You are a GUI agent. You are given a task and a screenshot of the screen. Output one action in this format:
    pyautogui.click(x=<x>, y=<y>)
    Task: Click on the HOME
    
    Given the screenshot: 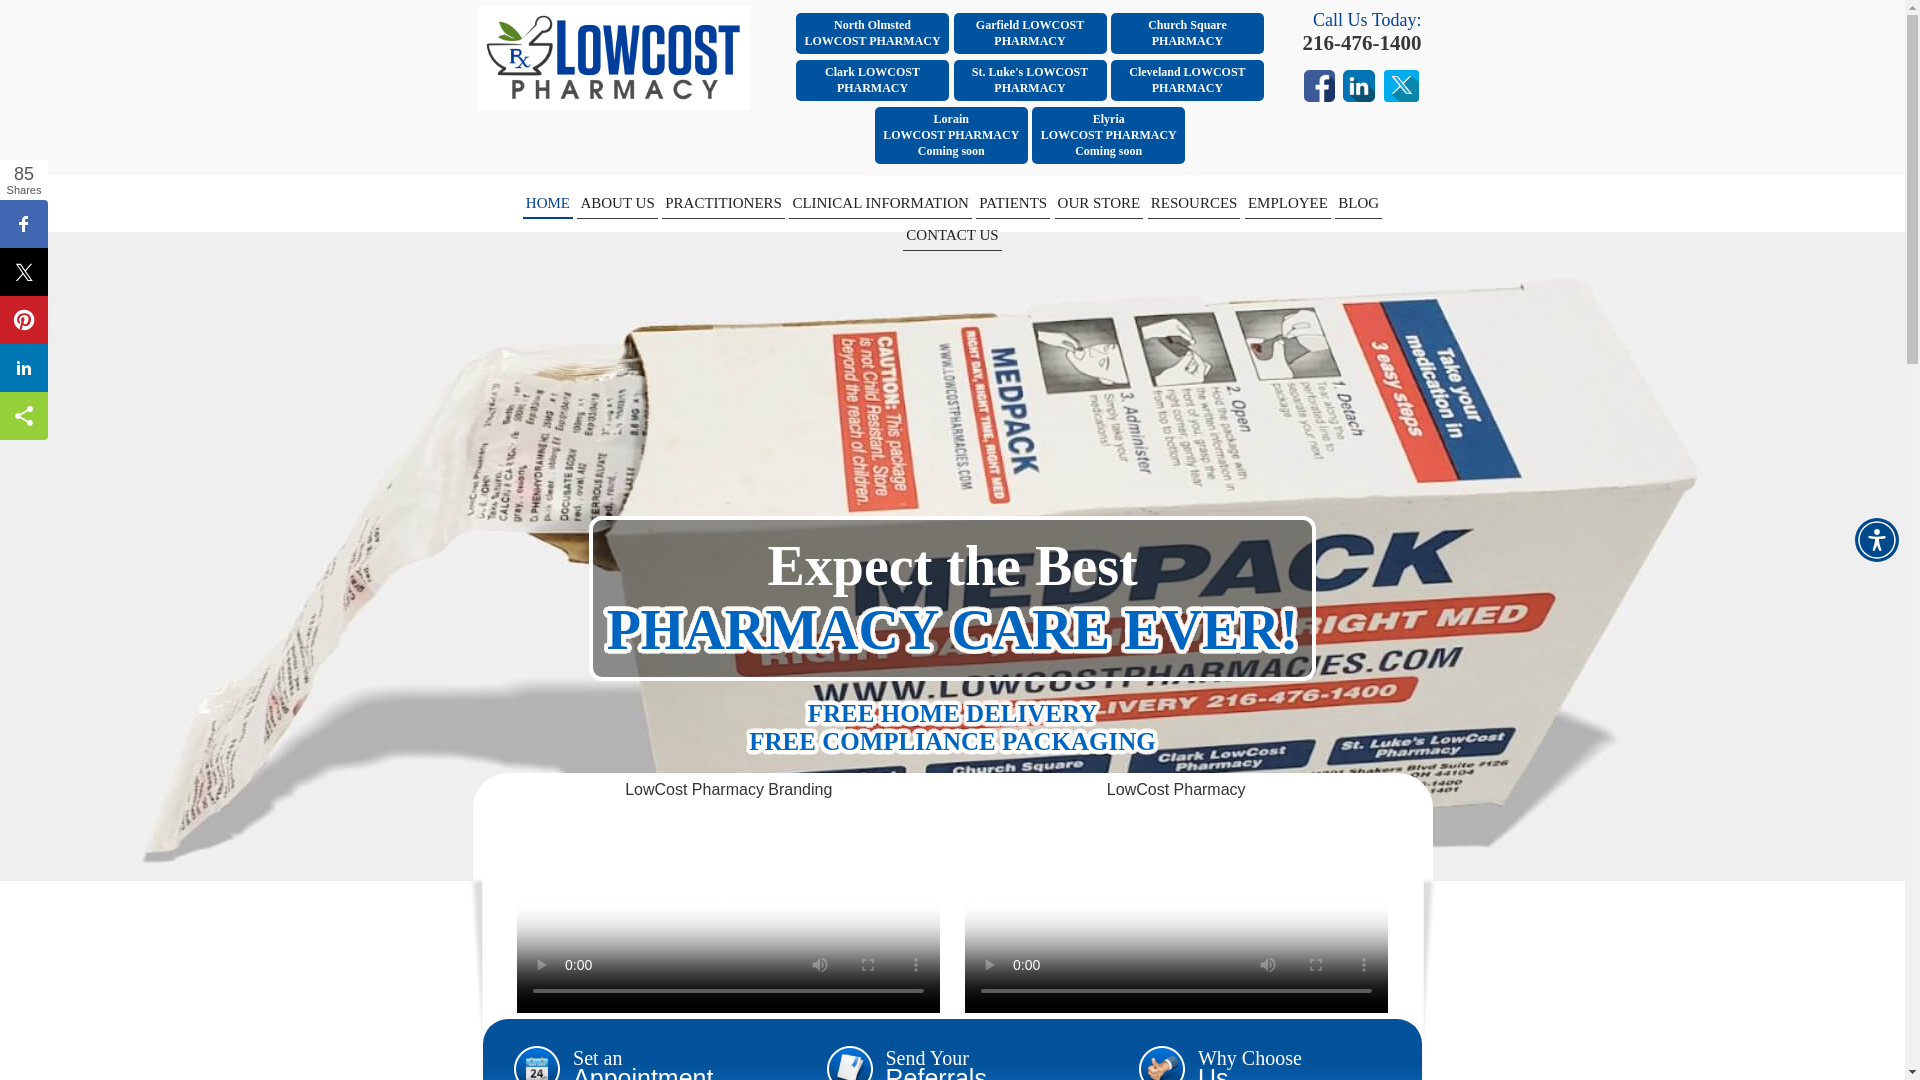 What is the action you would take?
    pyautogui.click(x=1194, y=202)
    